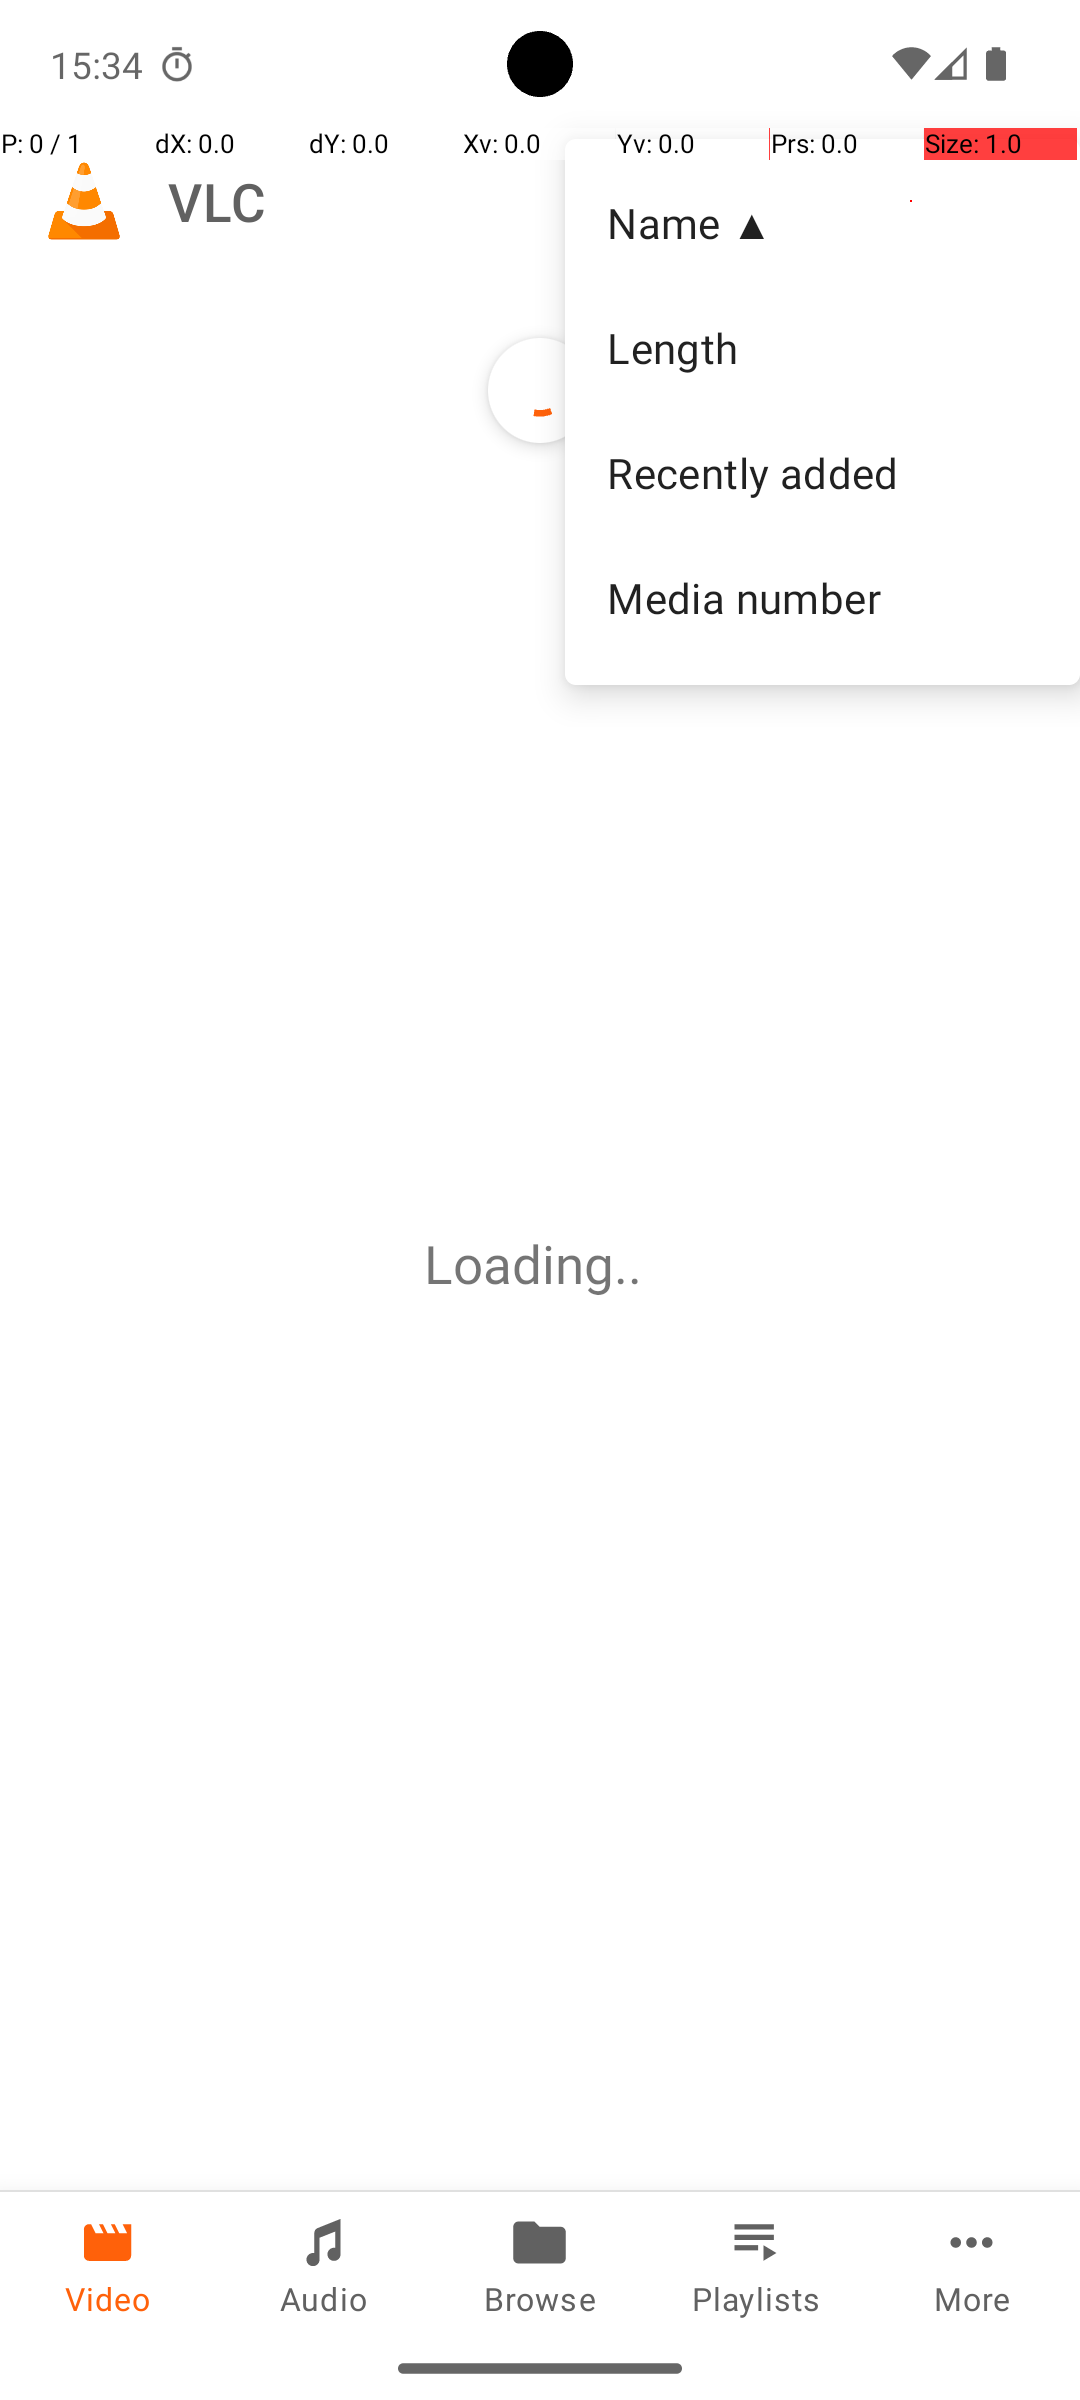 The width and height of the screenshot is (1080, 2400). I want to click on Name ▲, so click(822, 222).